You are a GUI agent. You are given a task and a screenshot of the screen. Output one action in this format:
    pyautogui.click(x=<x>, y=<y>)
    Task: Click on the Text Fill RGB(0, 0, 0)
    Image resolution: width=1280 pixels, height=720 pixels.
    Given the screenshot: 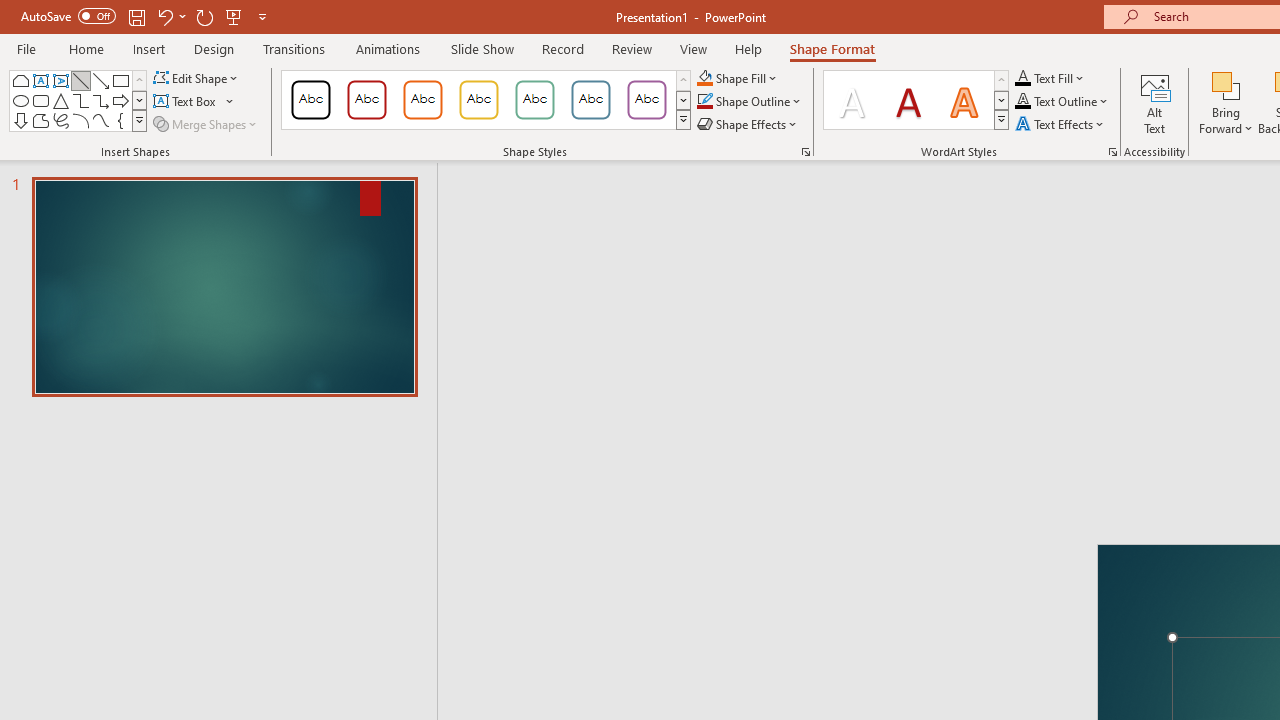 What is the action you would take?
    pyautogui.click(x=1023, y=78)
    